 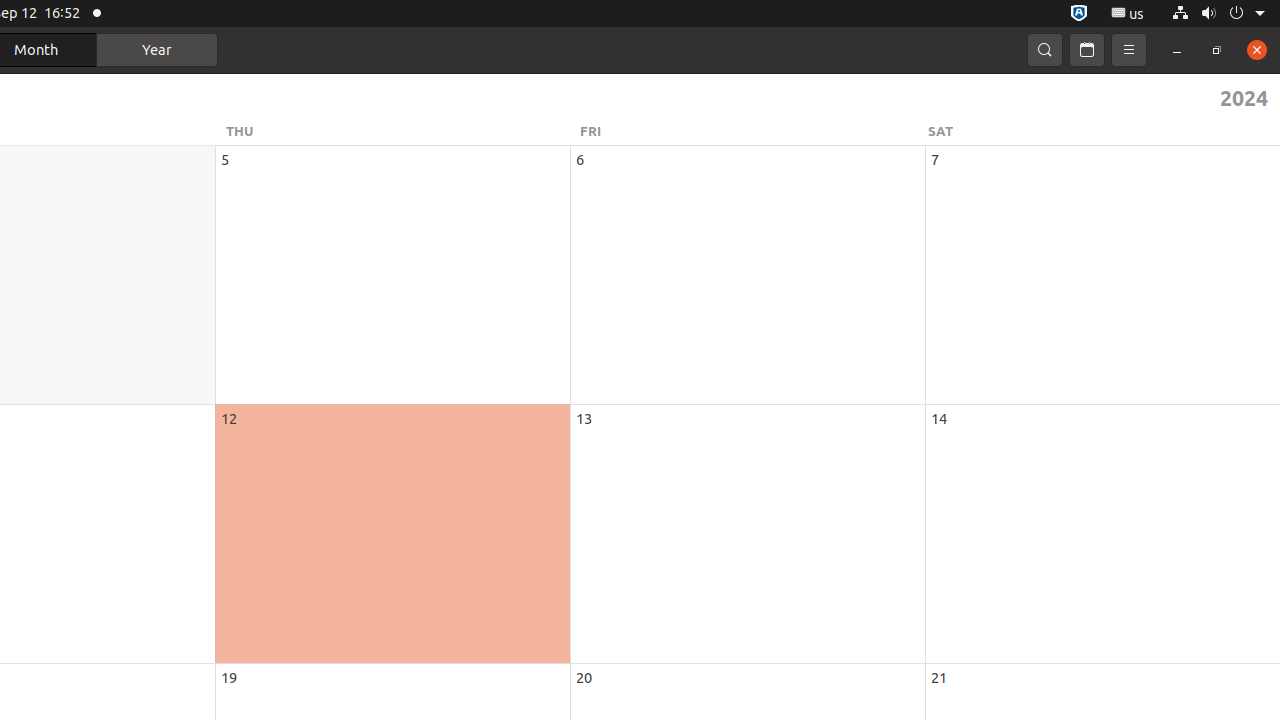 I want to click on Minimize, so click(x=1177, y=50).